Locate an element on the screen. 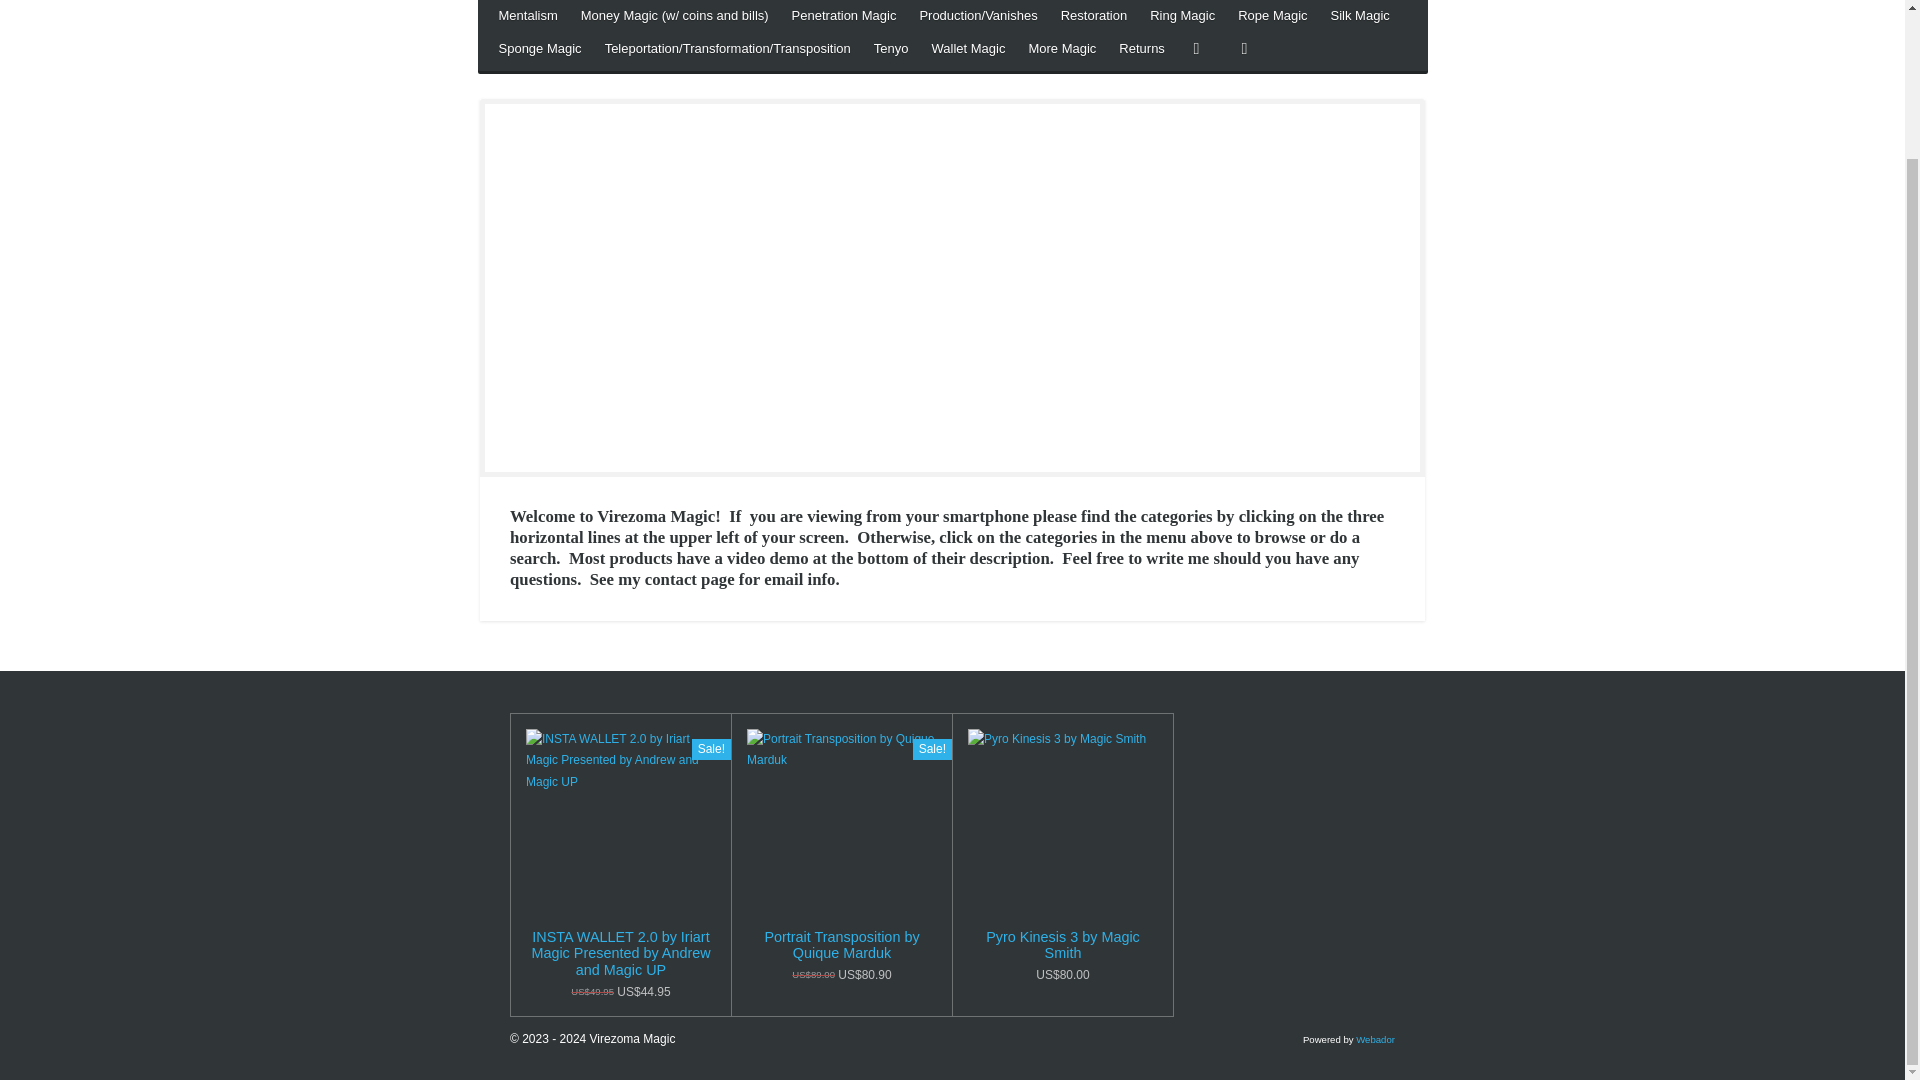 This screenshot has width=1920, height=1080. Restoration is located at coordinates (1093, 16).